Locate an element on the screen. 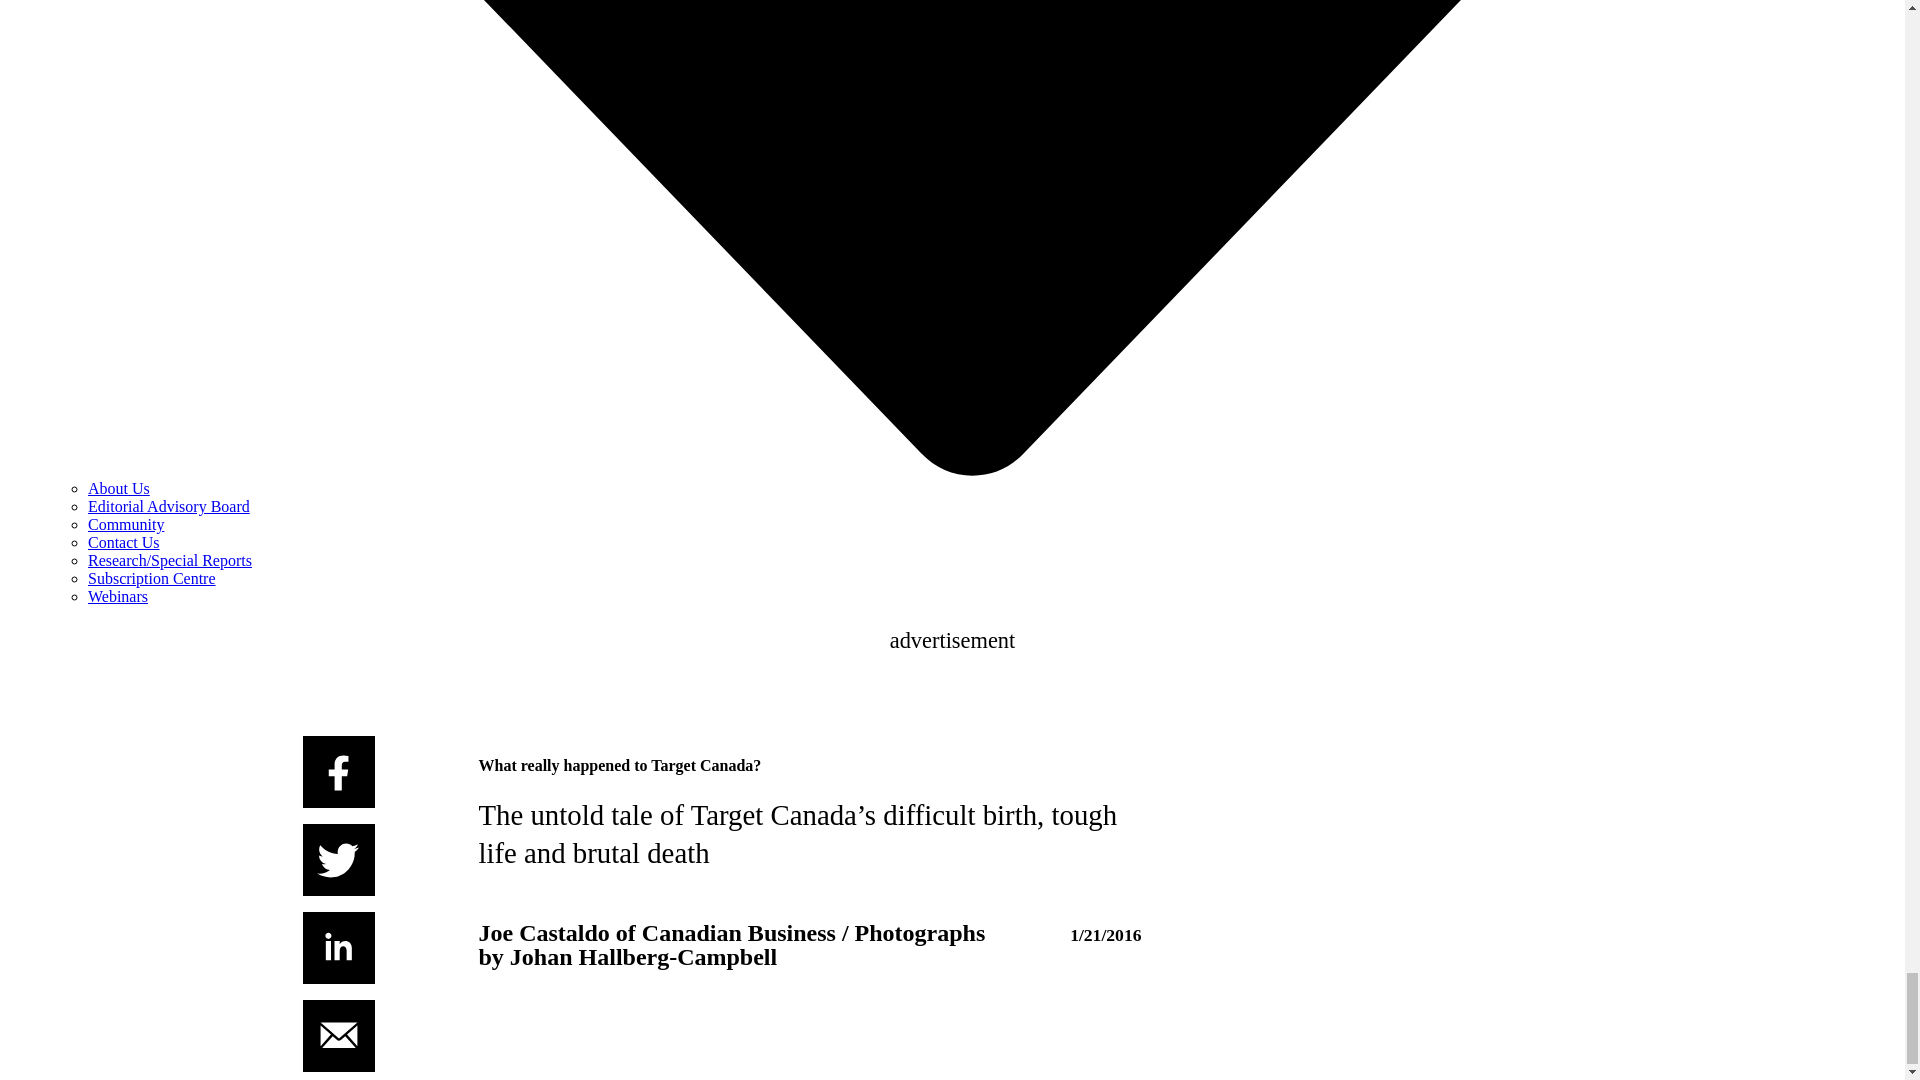  Contact Us is located at coordinates (124, 542).